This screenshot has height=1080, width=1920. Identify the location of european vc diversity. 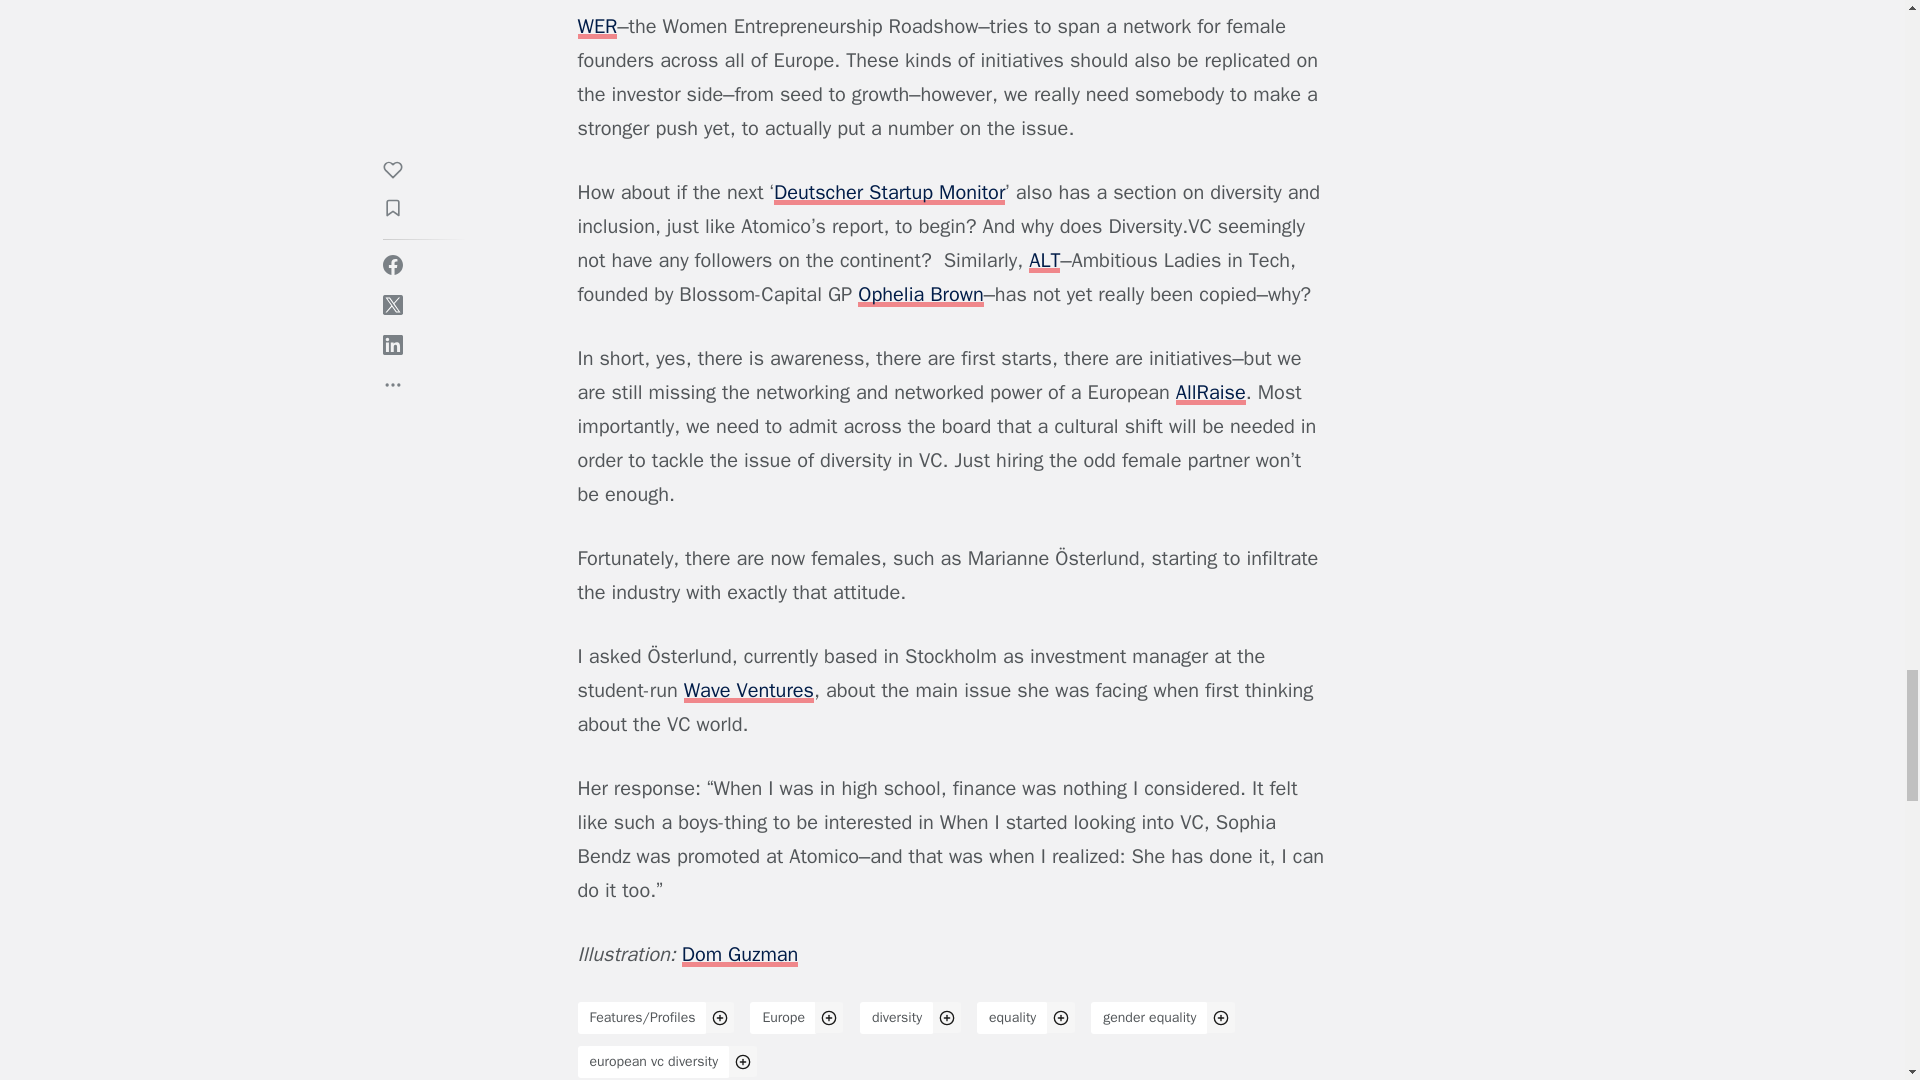
(654, 1062).